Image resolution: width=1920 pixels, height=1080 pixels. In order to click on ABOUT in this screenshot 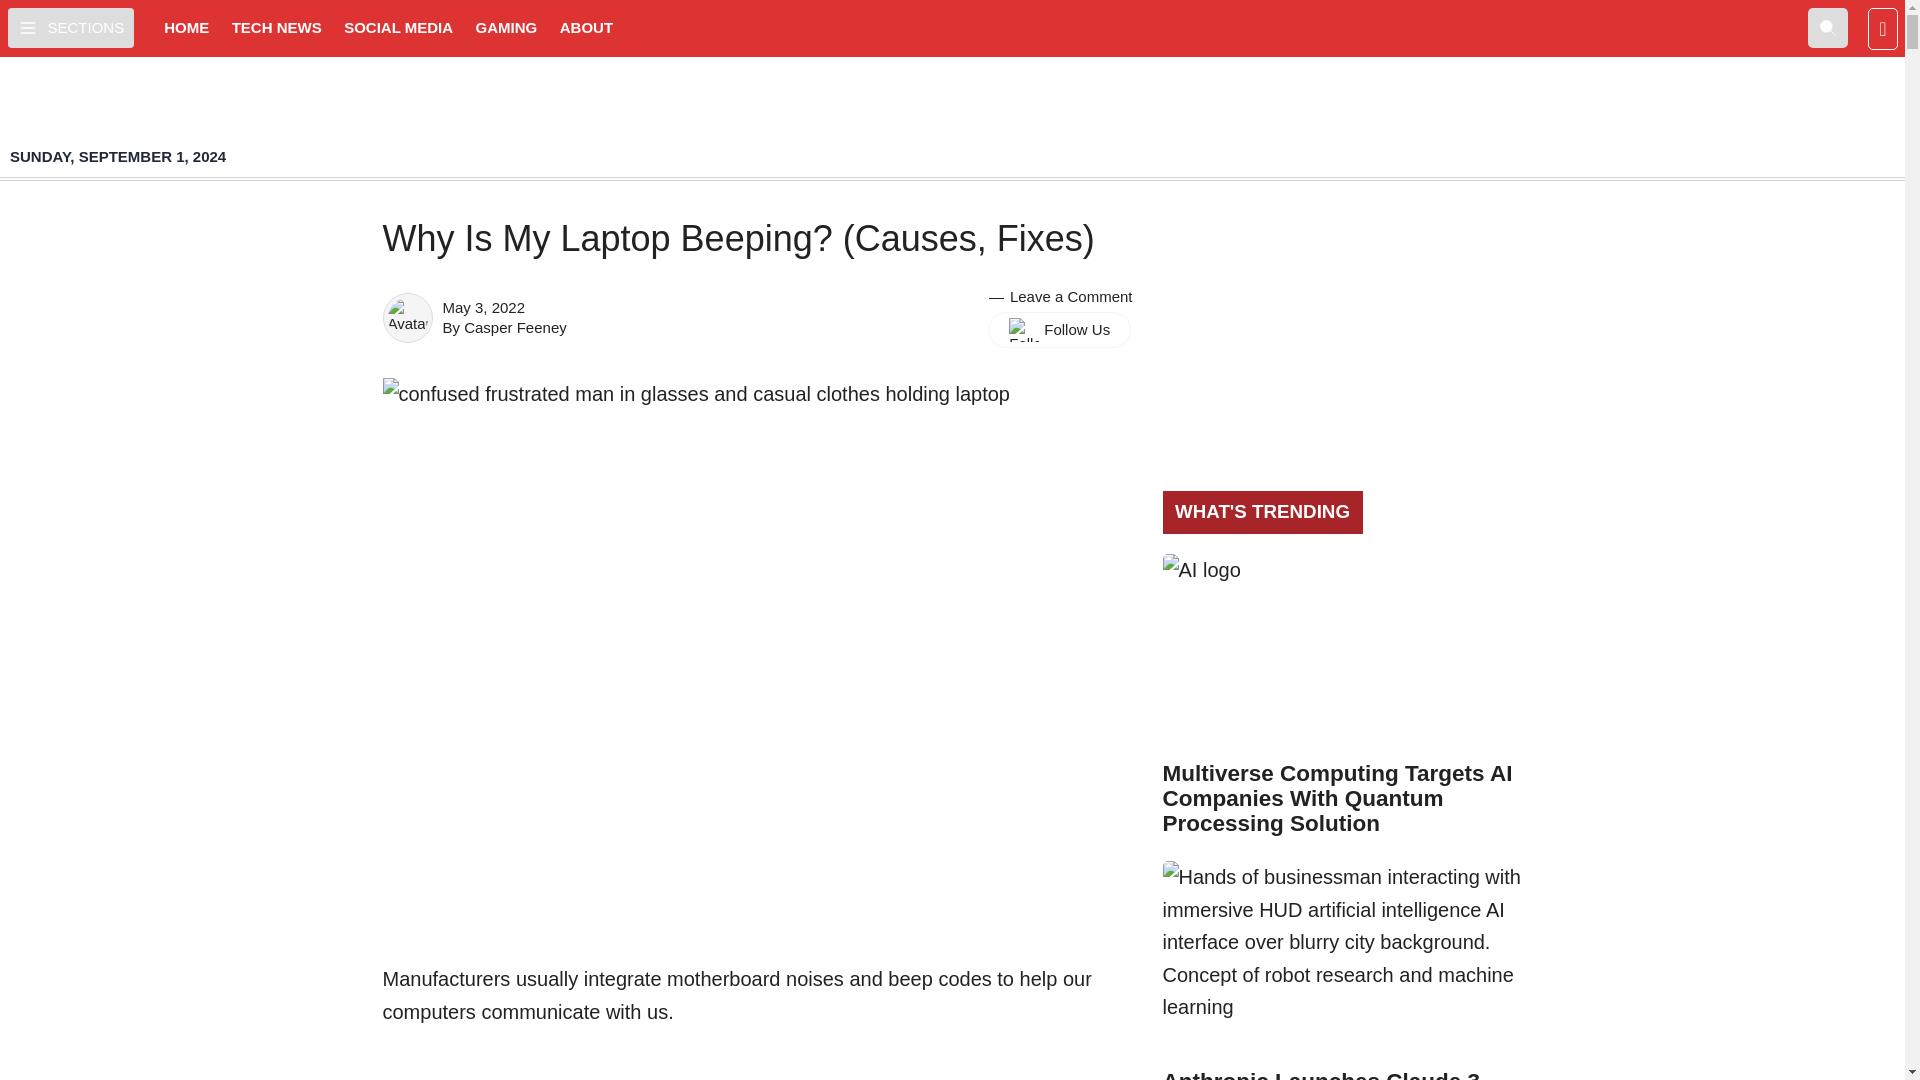, I will do `click(586, 28)`.